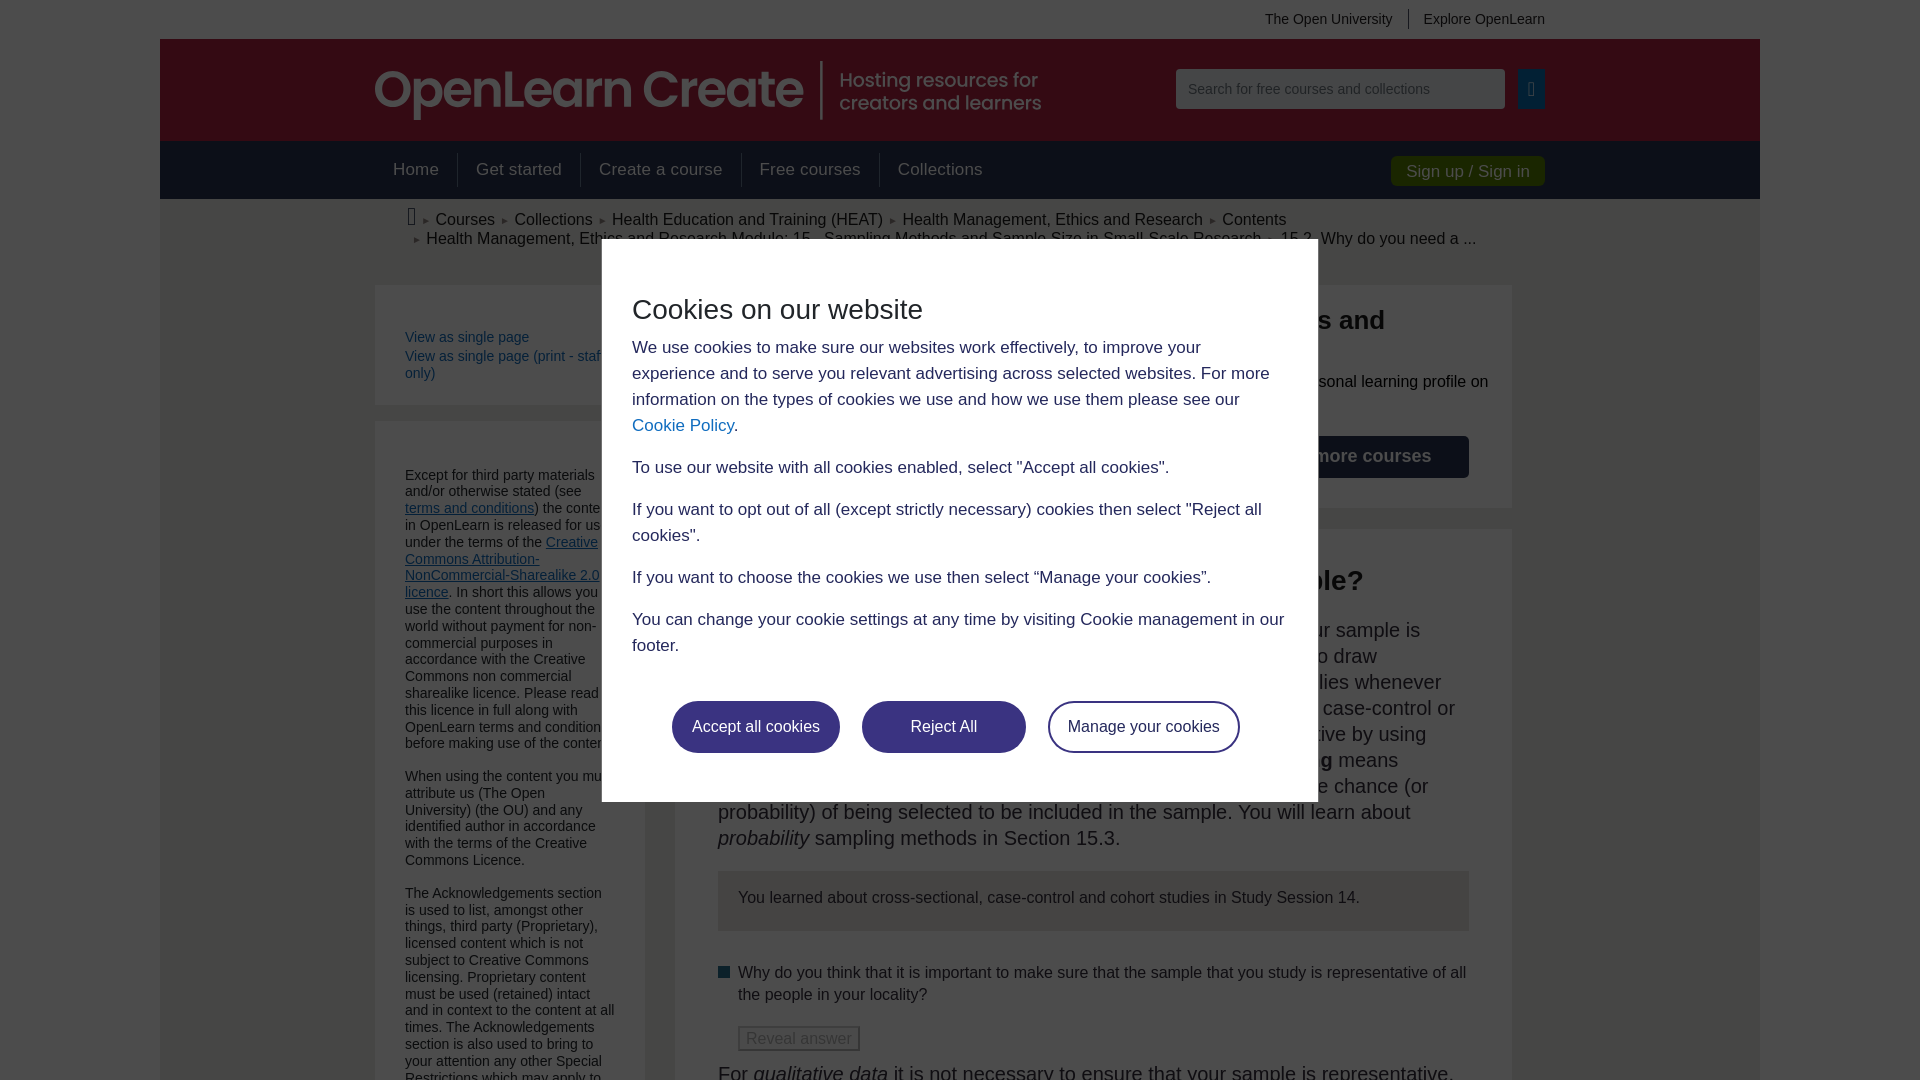  Describe the element at coordinates (940, 170) in the screenshot. I see `Collections` at that location.